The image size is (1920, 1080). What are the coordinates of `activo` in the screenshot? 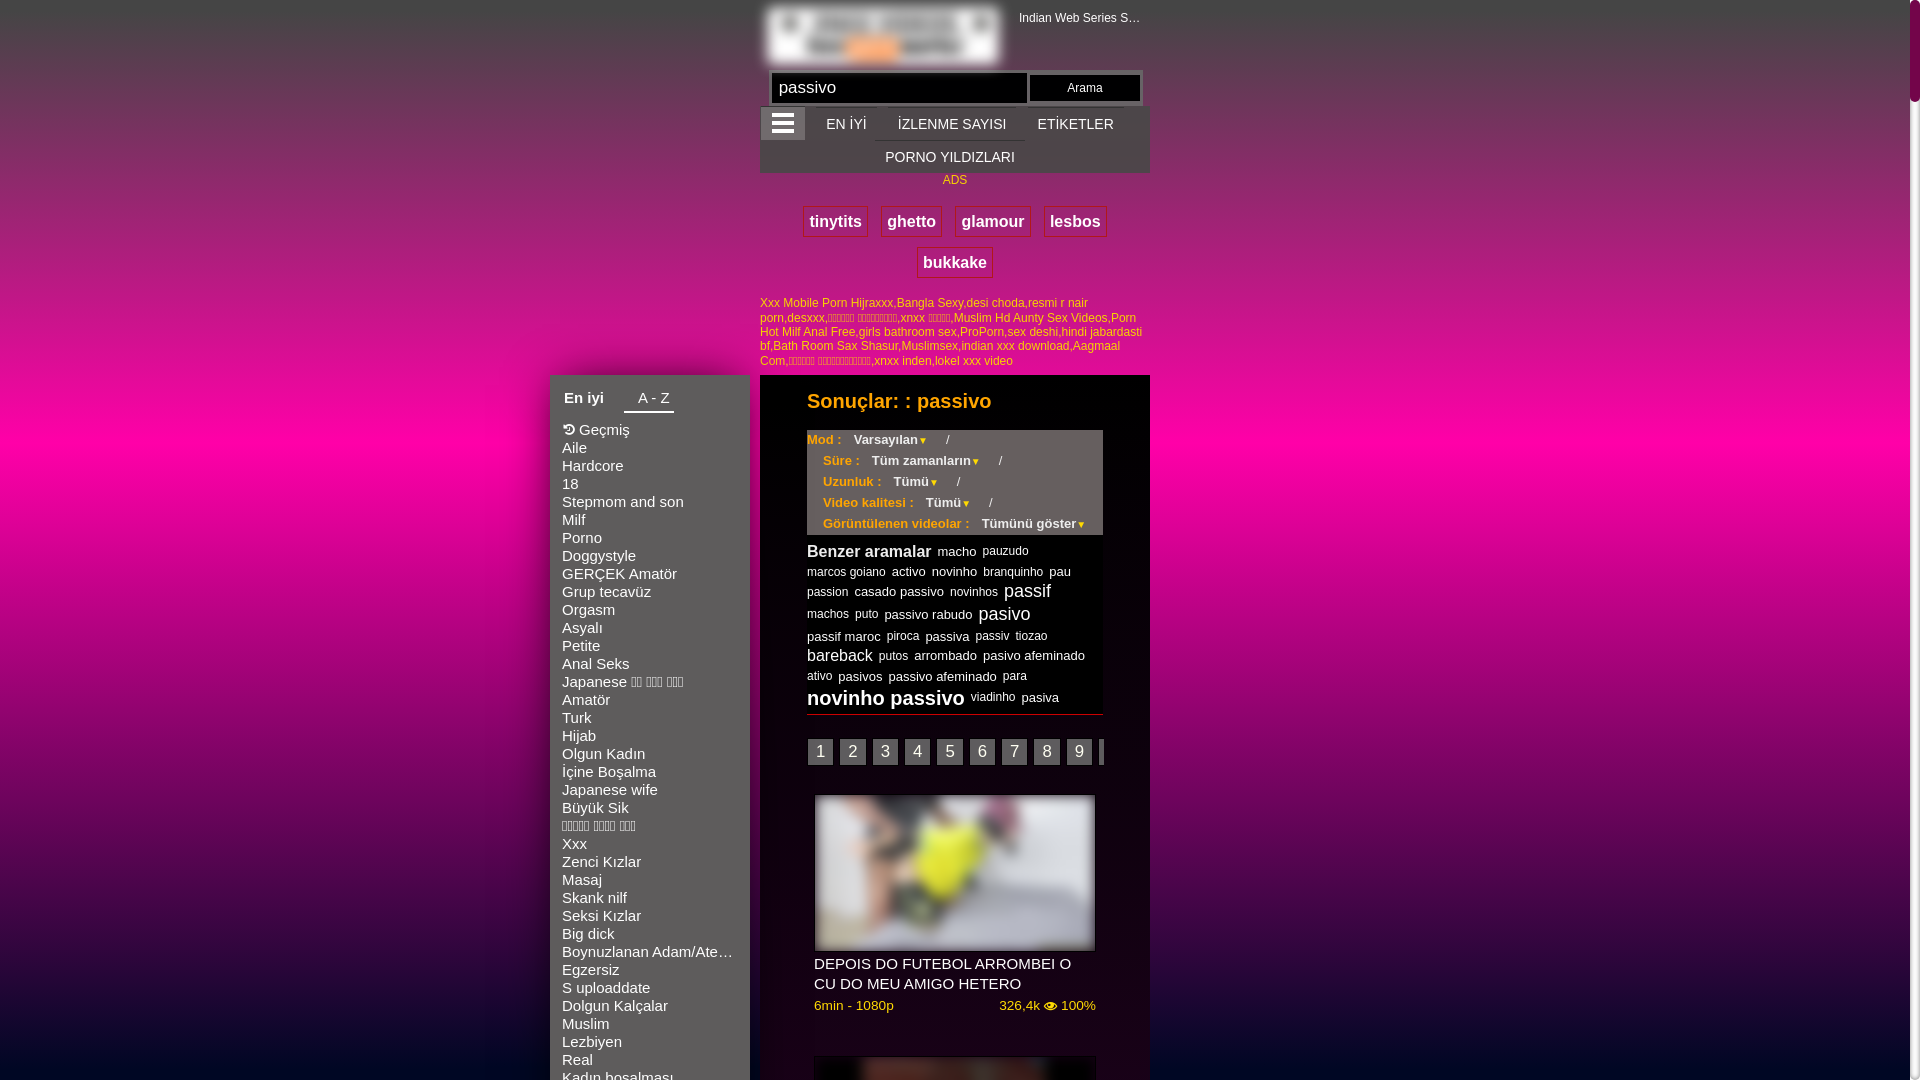 It's located at (909, 572).